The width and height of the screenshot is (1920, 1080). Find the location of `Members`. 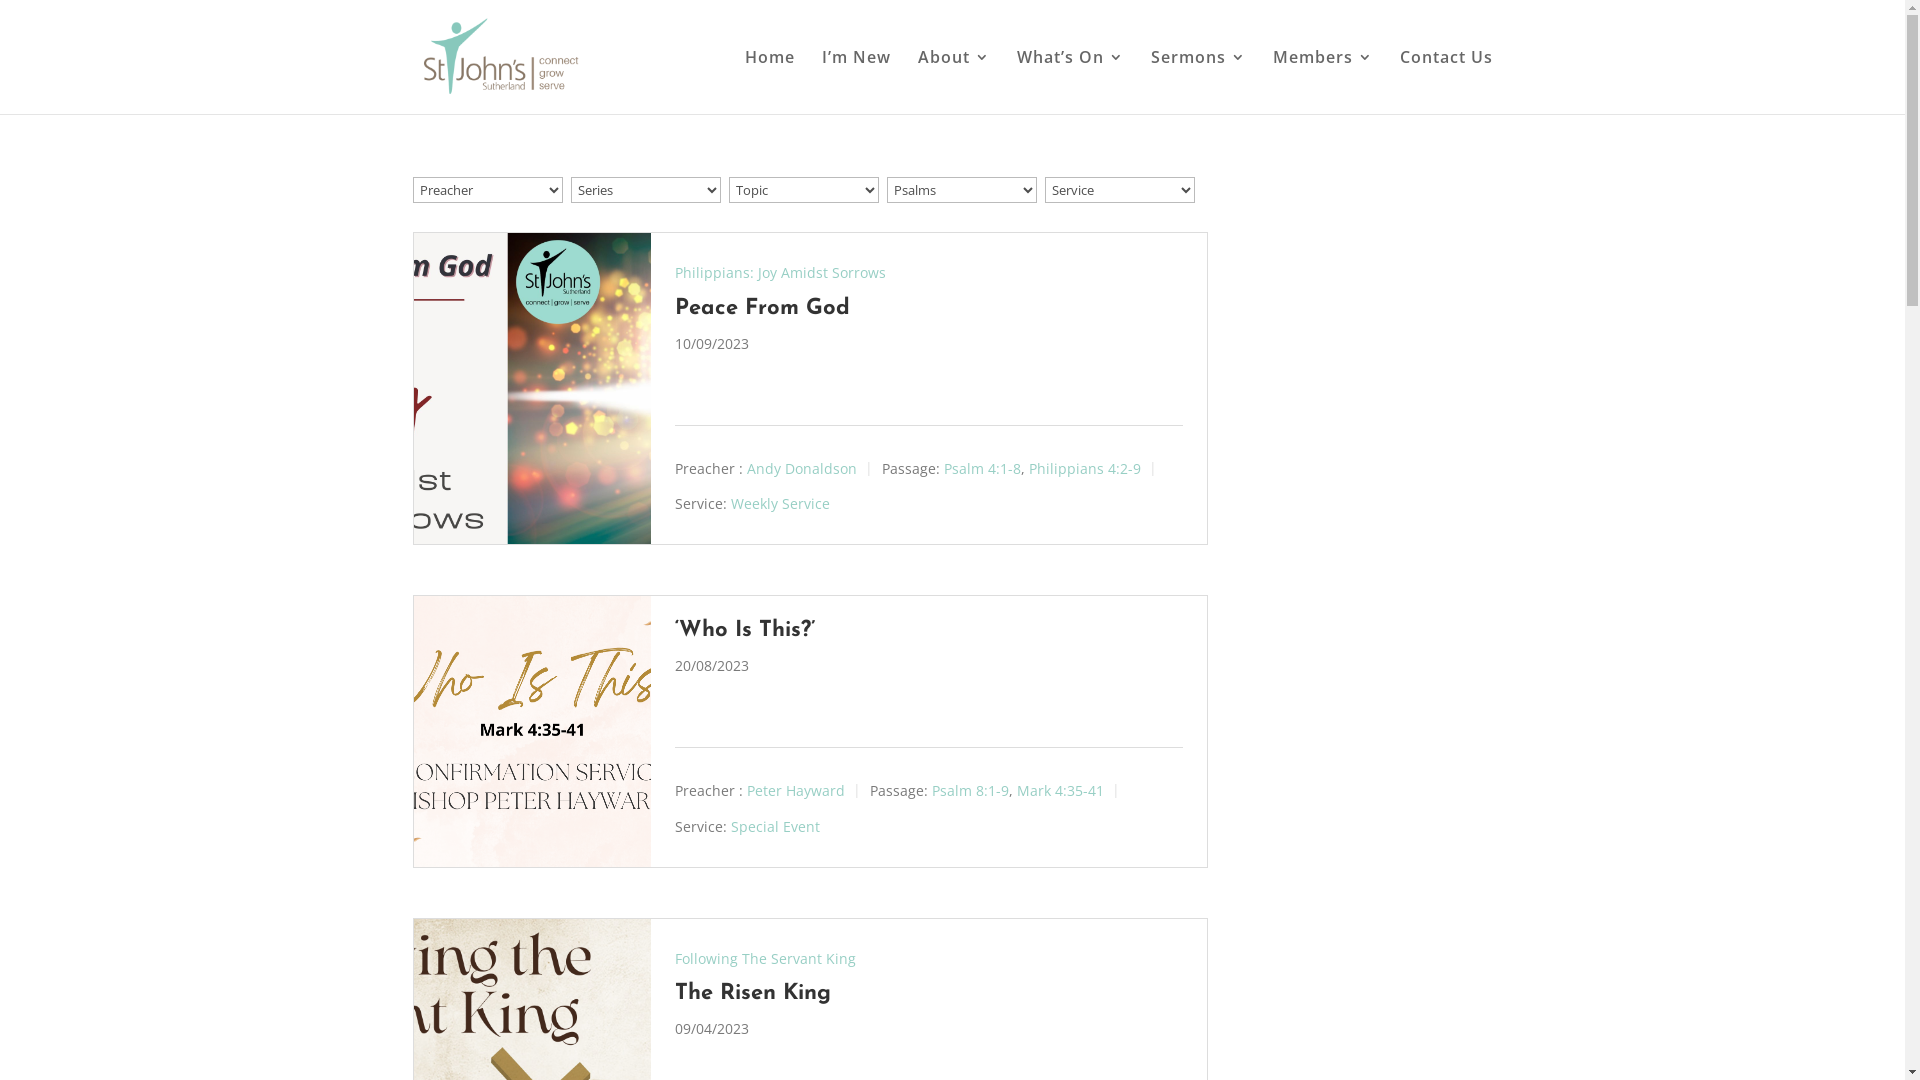

Members is located at coordinates (1322, 82).